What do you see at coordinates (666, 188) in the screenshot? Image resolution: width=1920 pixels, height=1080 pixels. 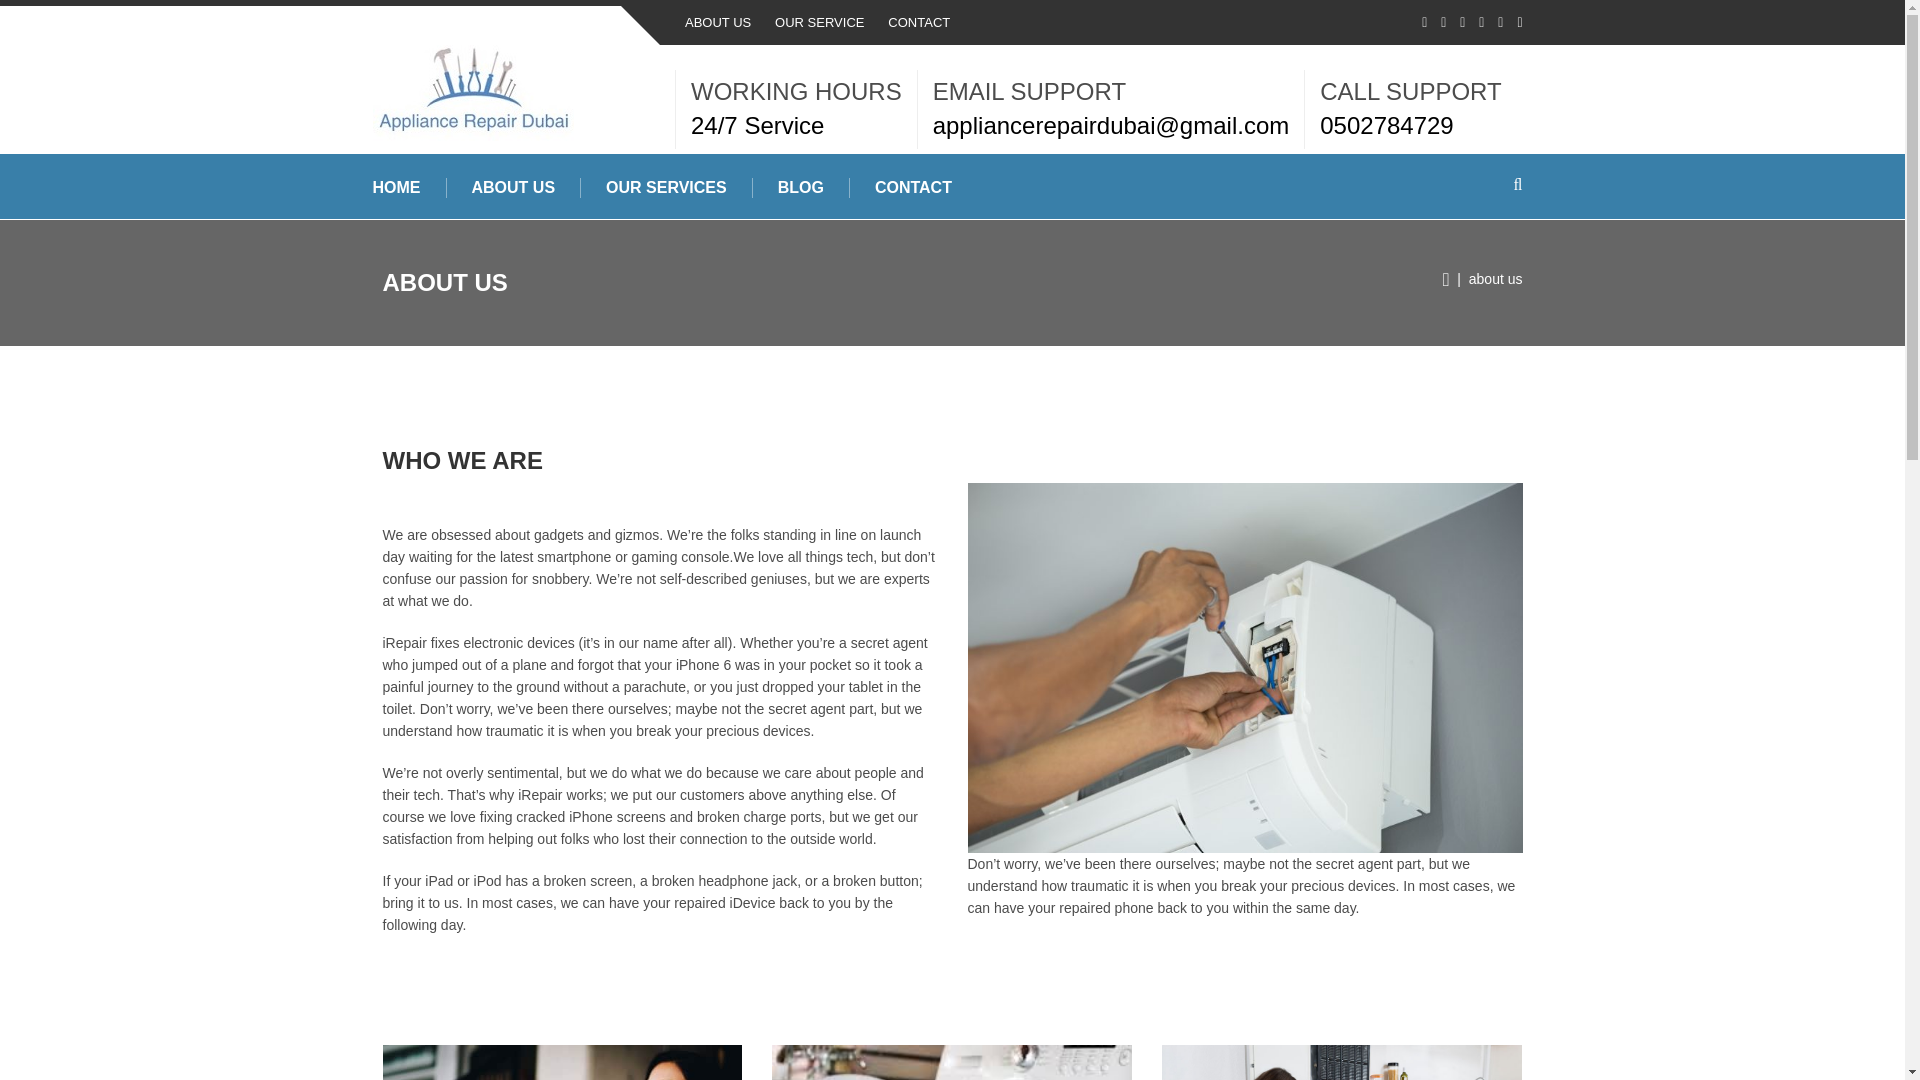 I see `OUR SERVICES` at bounding box center [666, 188].